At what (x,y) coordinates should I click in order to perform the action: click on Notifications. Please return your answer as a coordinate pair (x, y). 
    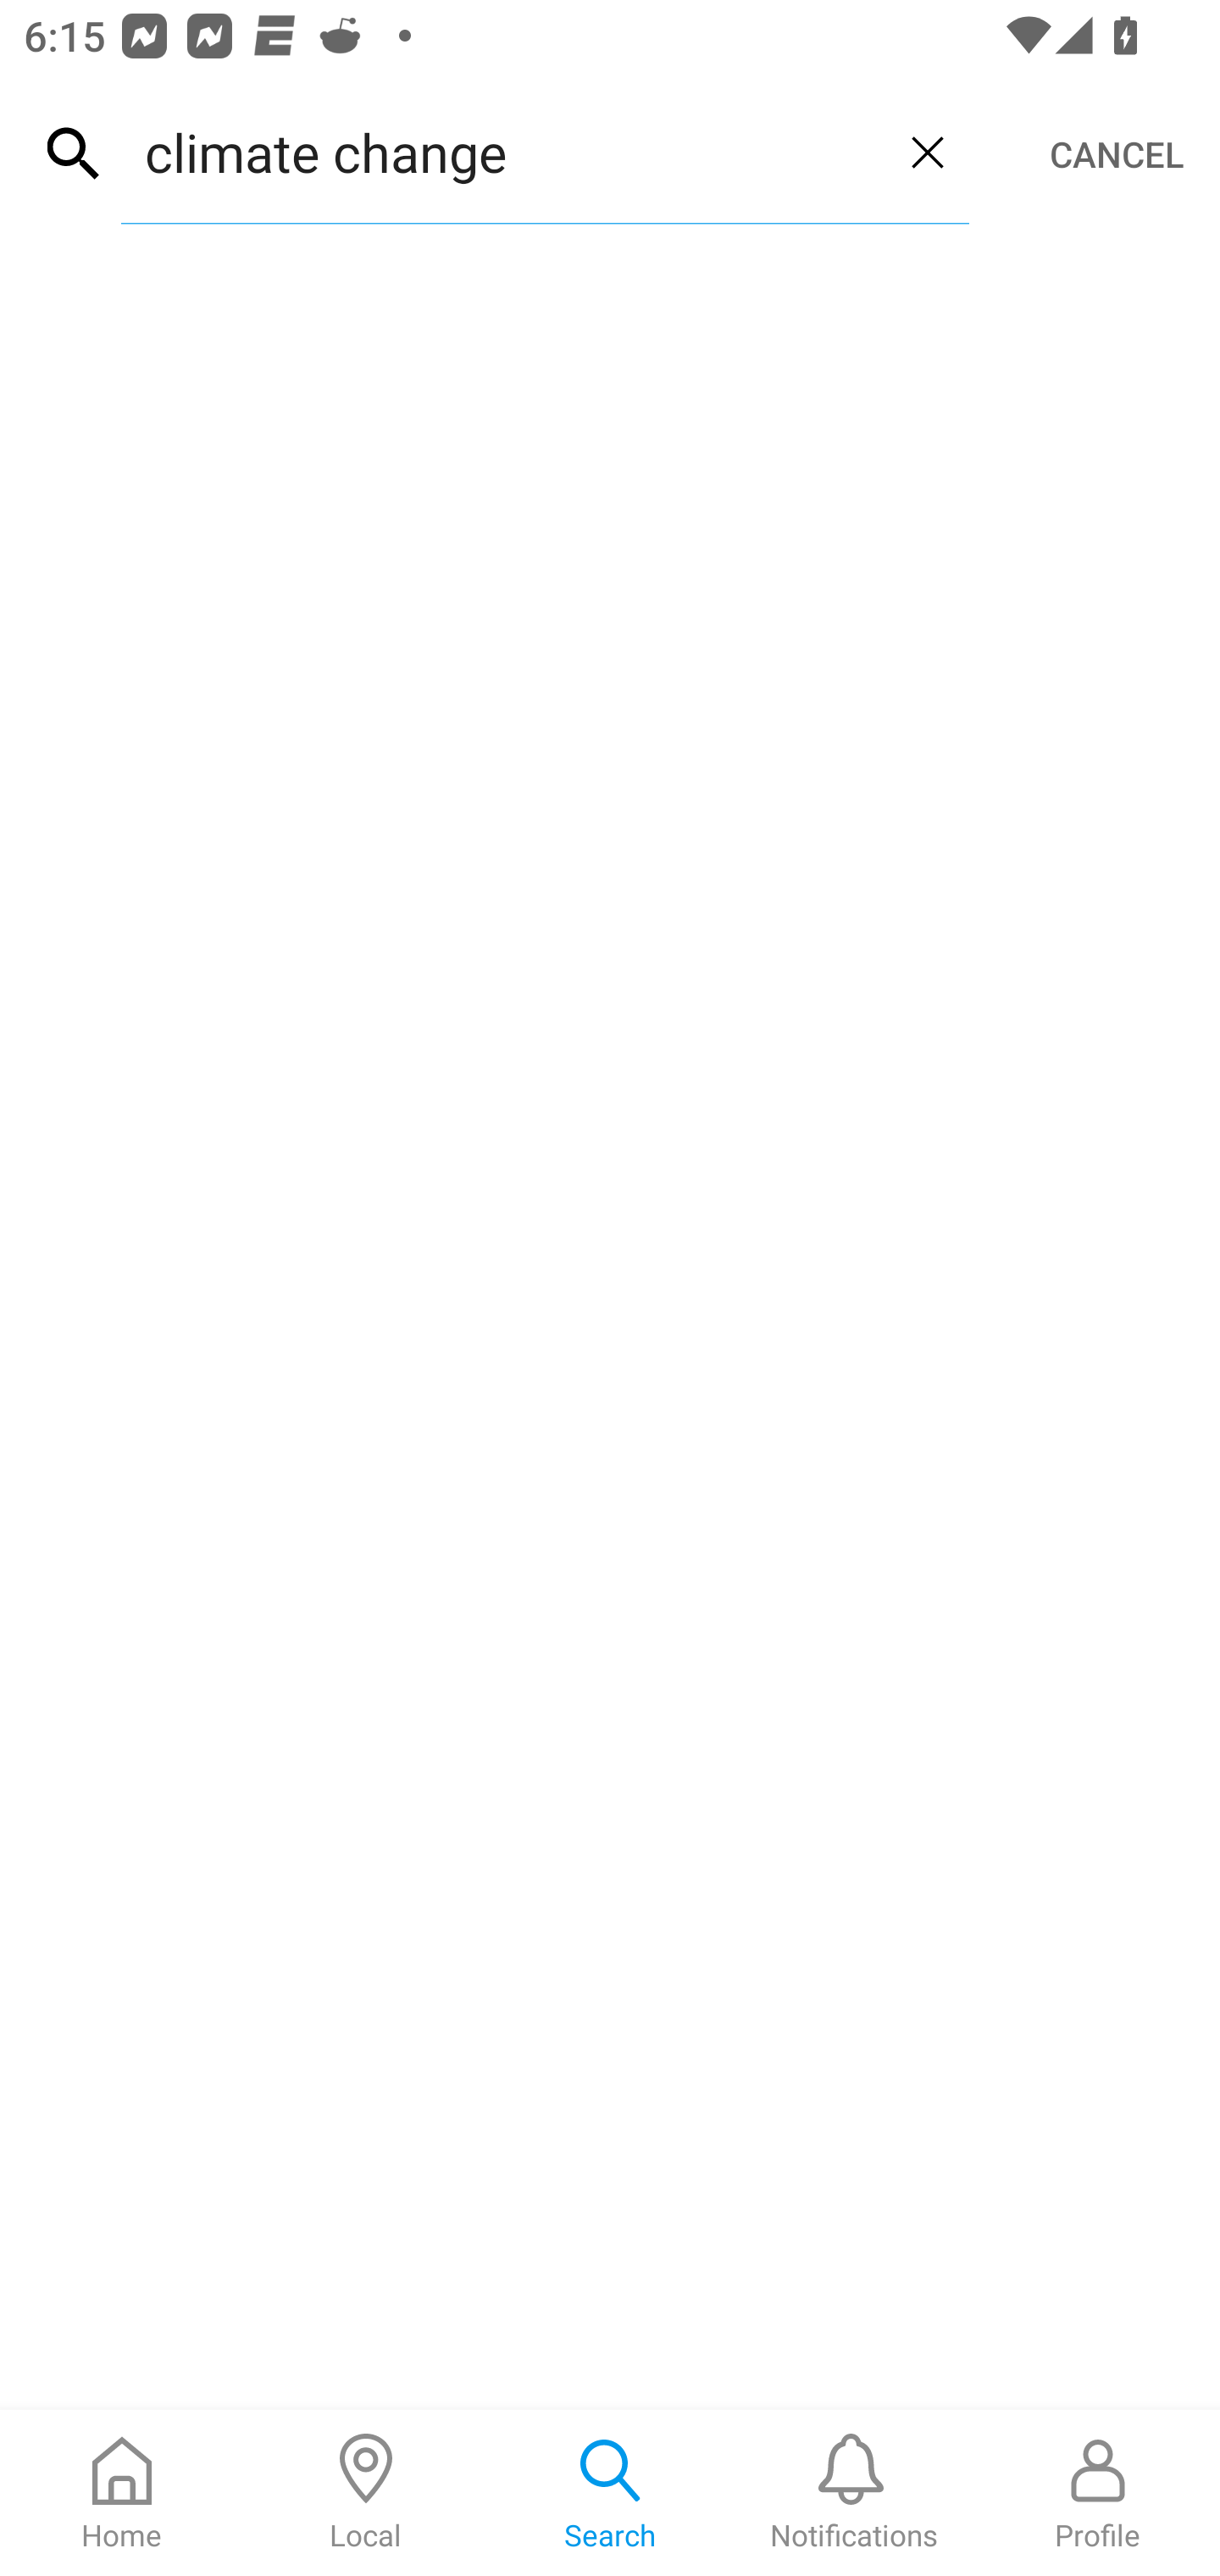
    Looking at the image, I should click on (854, 2493).